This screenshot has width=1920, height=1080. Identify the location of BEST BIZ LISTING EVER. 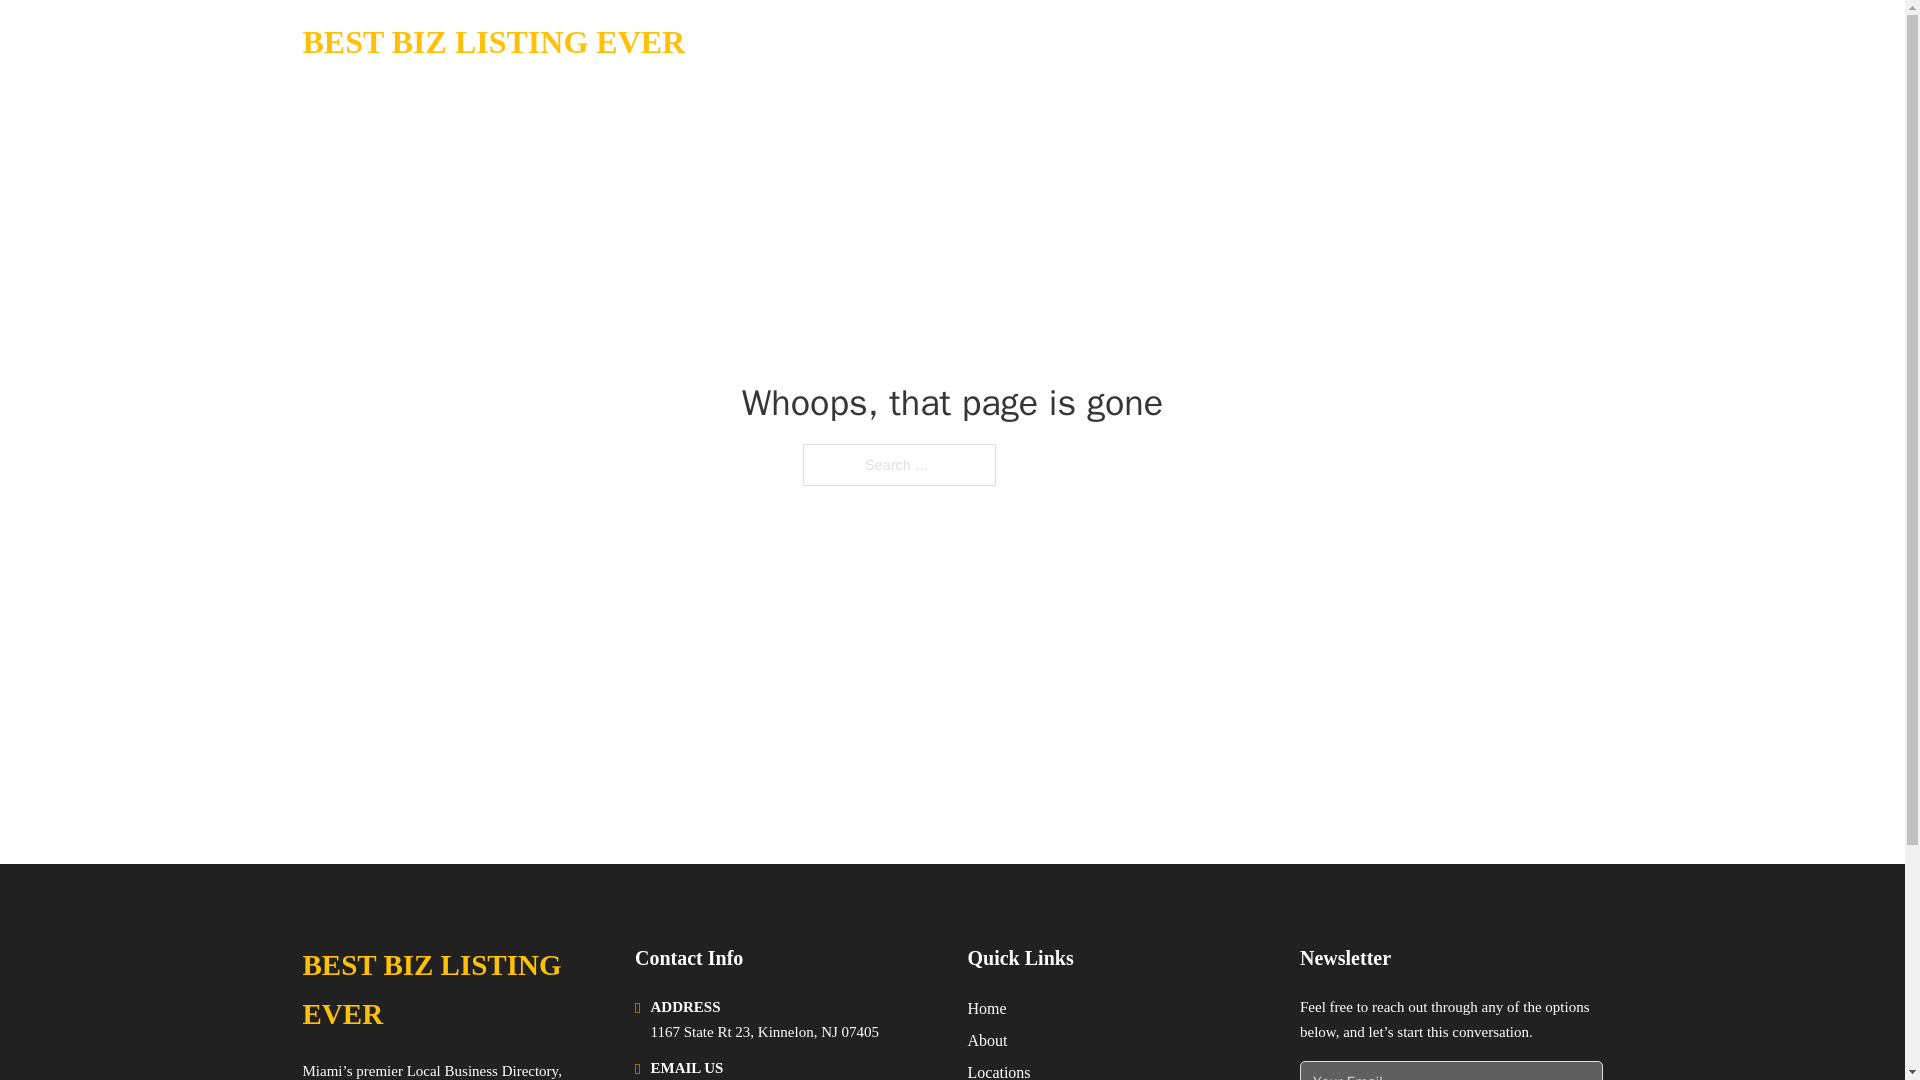
(493, 42).